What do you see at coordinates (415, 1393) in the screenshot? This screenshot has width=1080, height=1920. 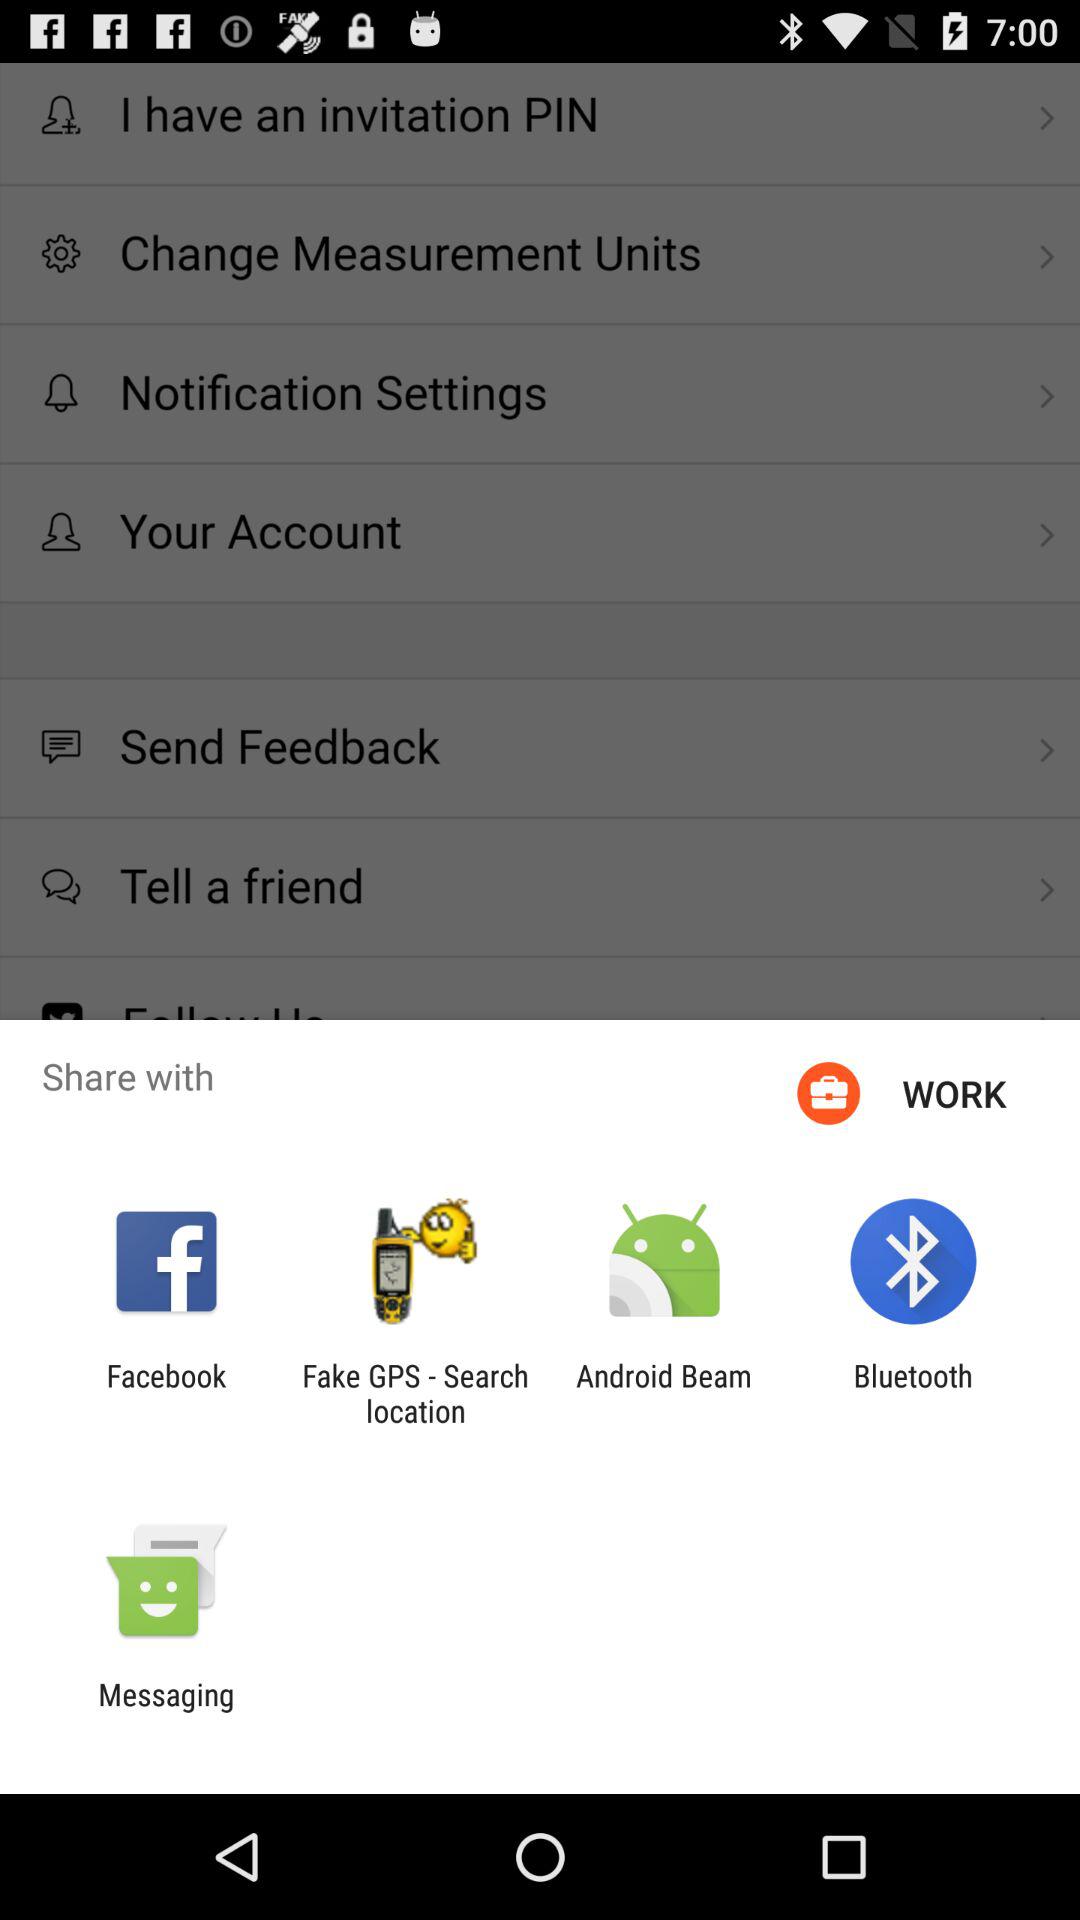 I see `jump to the fake gps search` at bounding box center [415, 1393].